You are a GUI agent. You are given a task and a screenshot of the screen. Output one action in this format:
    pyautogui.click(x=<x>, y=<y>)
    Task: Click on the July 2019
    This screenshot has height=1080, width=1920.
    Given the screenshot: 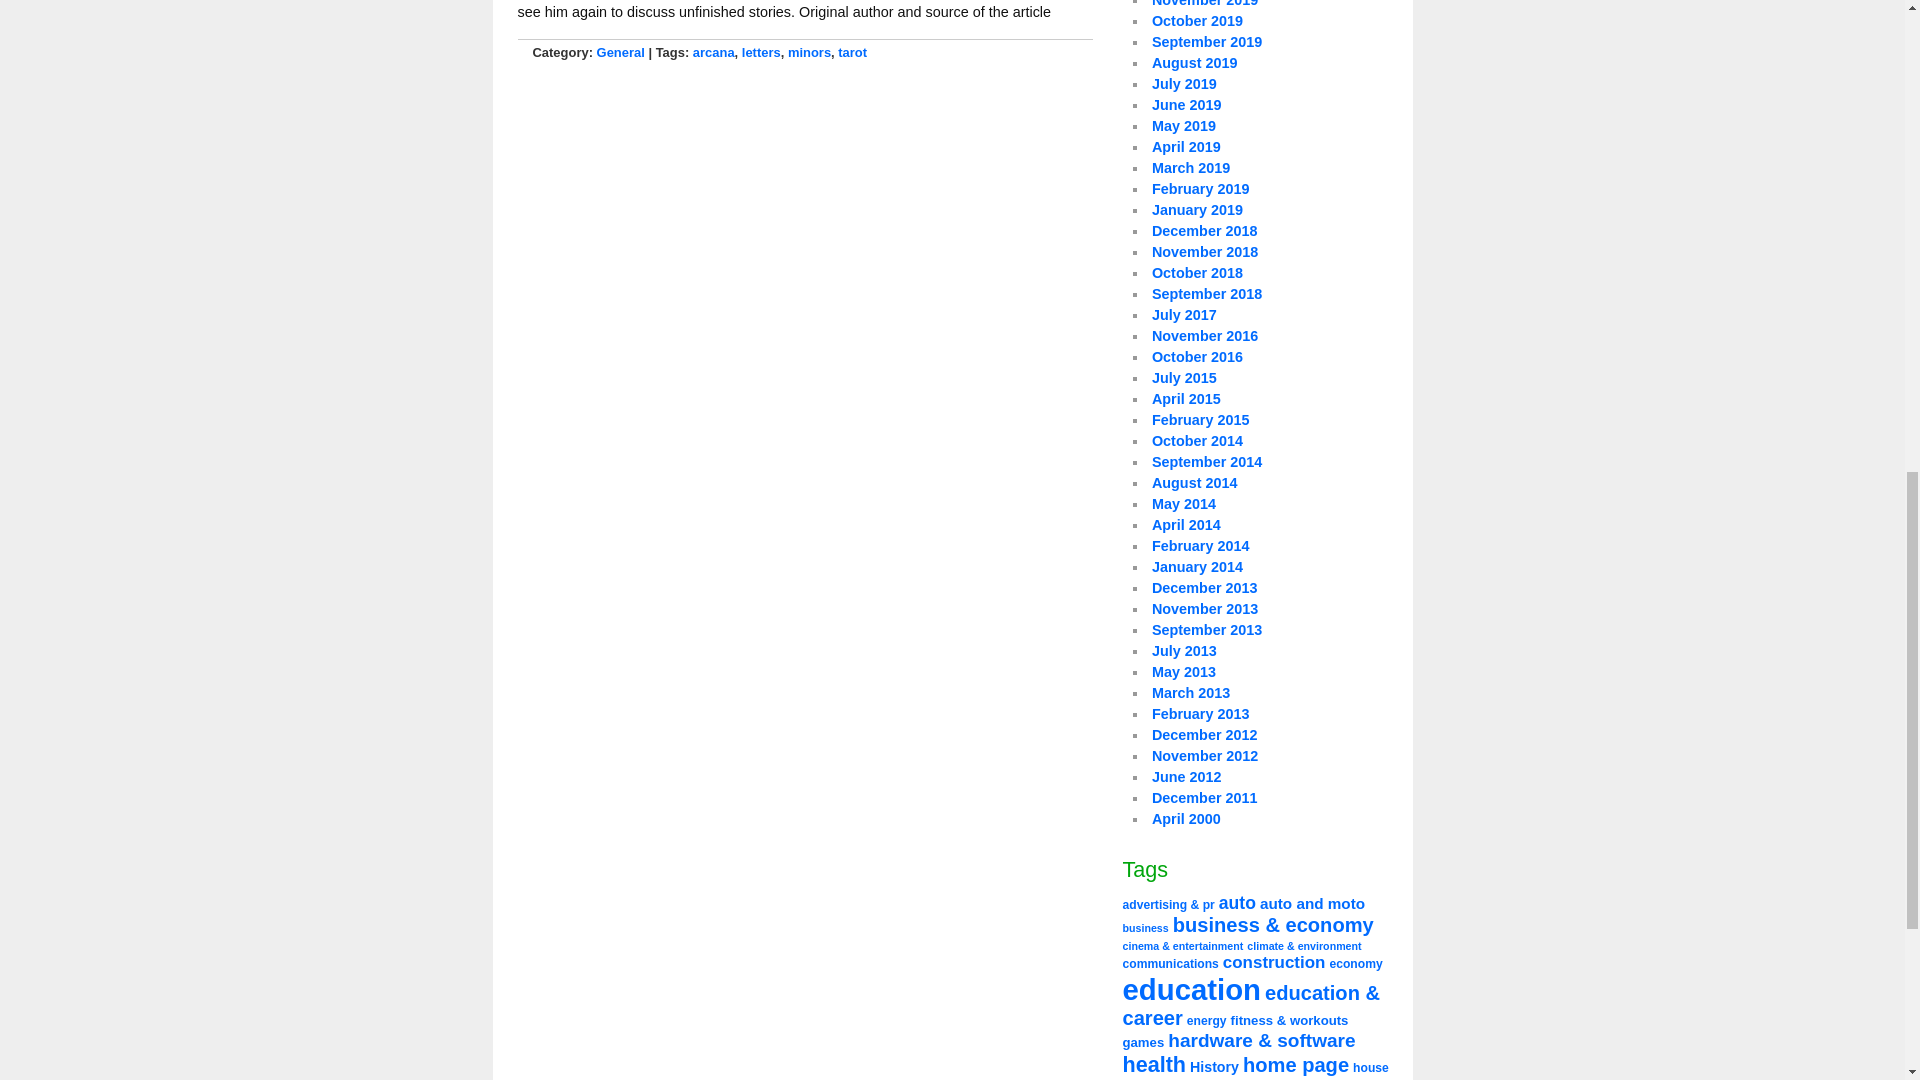 What is the action you would take?
    pyautogui.click(x=1184, y=83)
    